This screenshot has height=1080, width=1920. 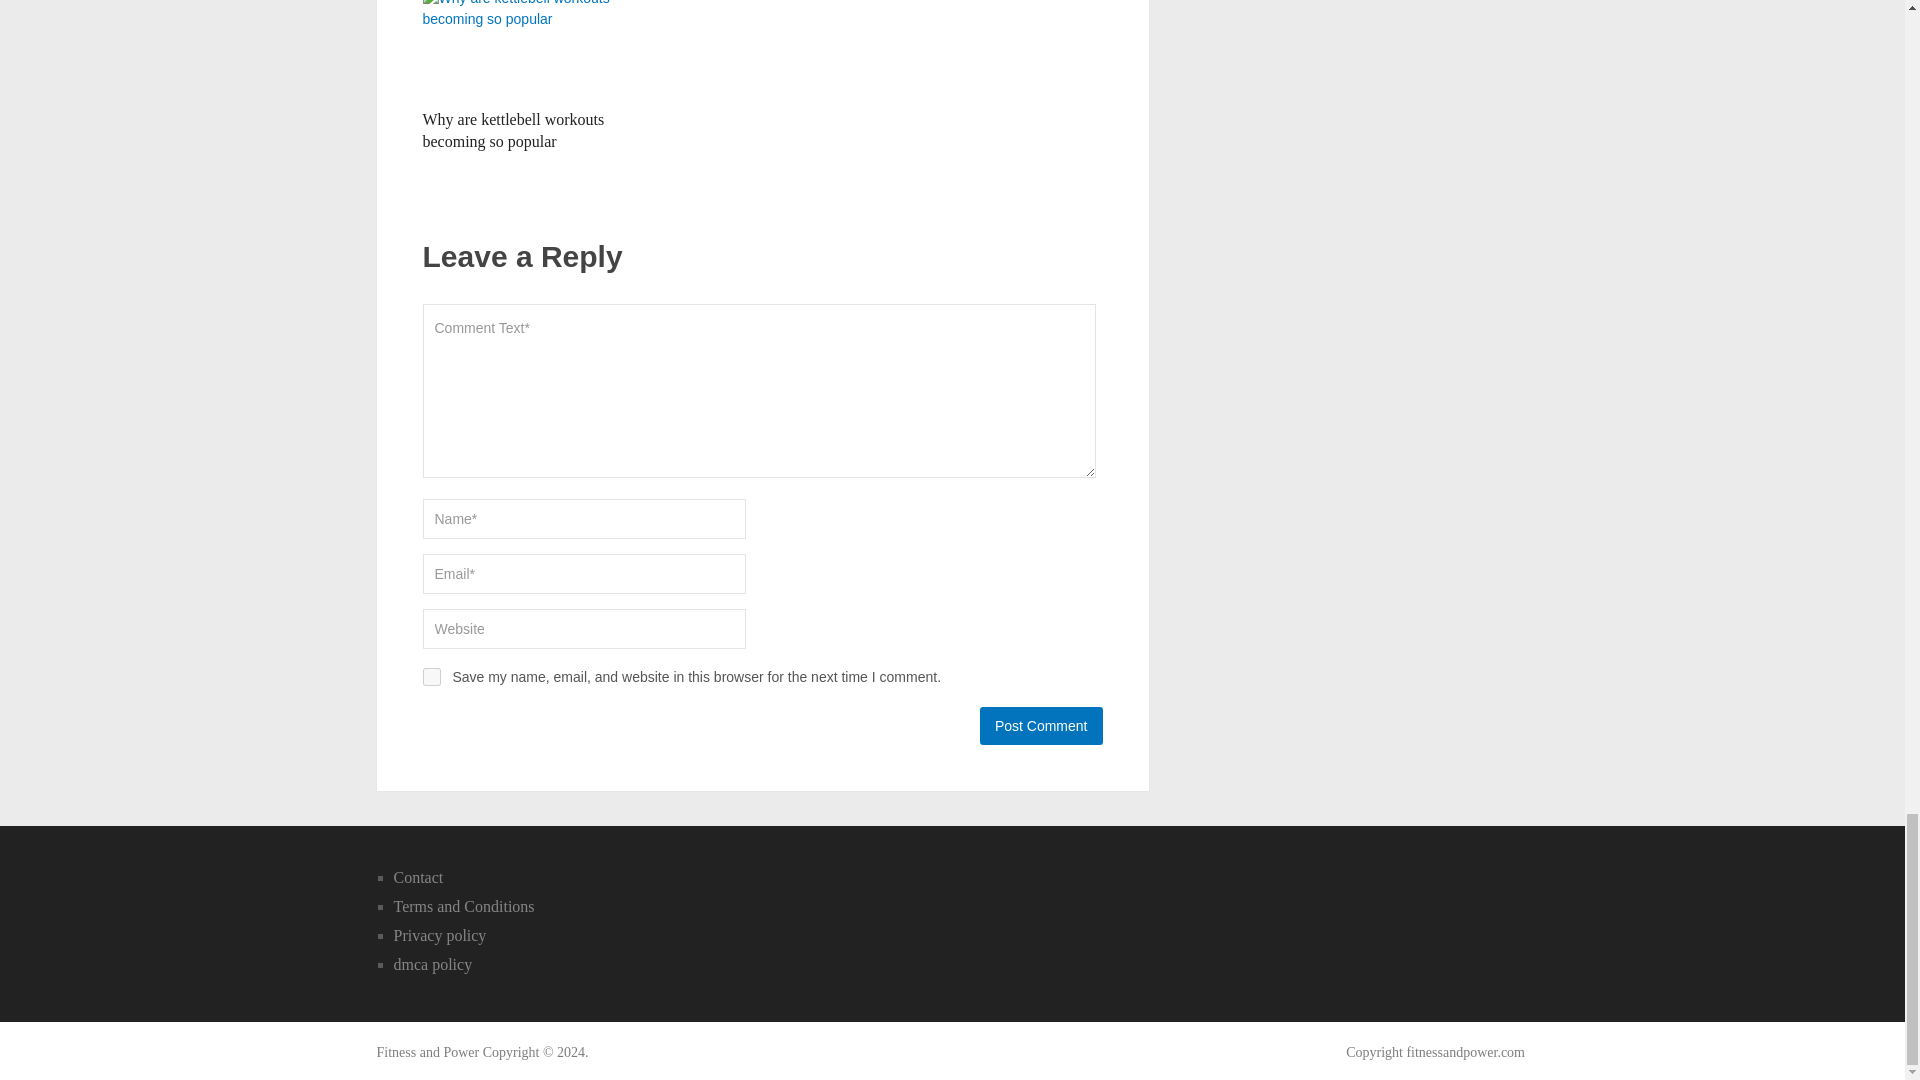 I want to click on Post Comment, so click(x=1040, y=726).